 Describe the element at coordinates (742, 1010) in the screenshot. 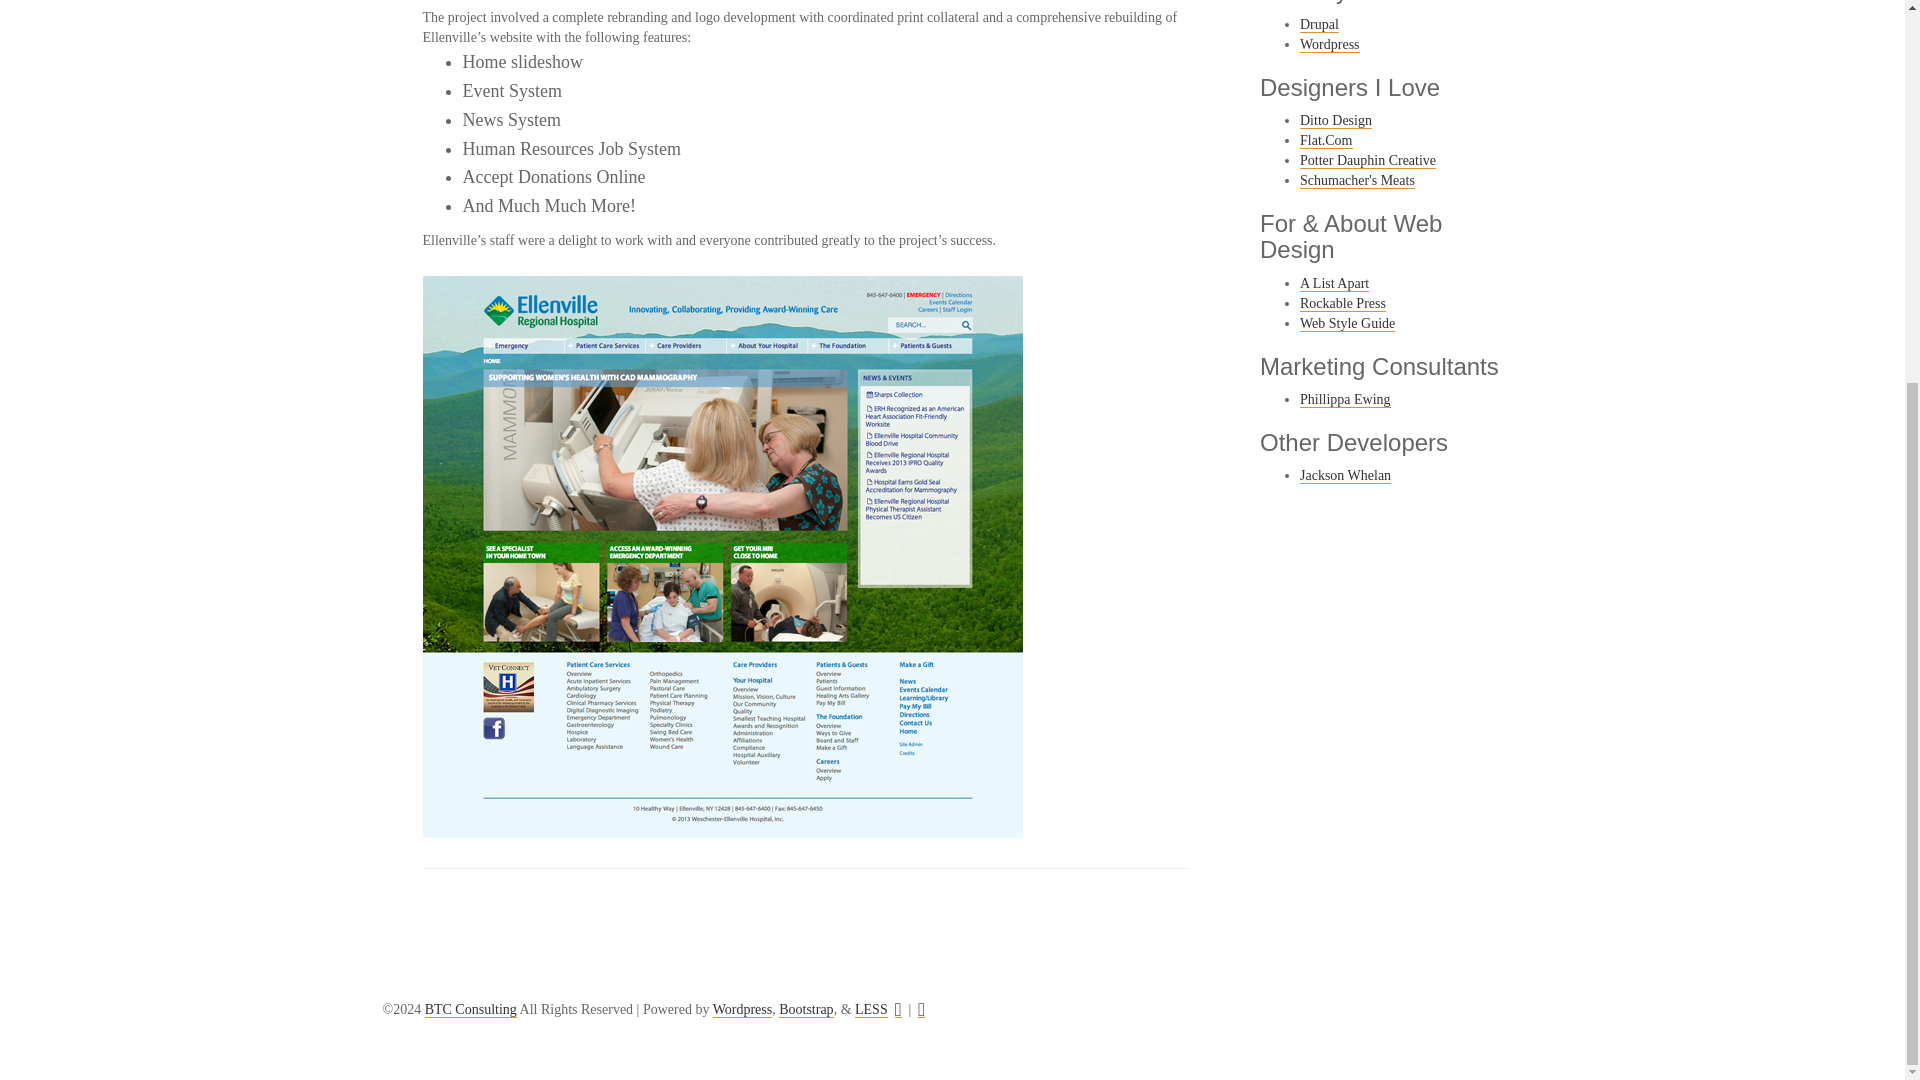

I see `Wordpress` at that location.